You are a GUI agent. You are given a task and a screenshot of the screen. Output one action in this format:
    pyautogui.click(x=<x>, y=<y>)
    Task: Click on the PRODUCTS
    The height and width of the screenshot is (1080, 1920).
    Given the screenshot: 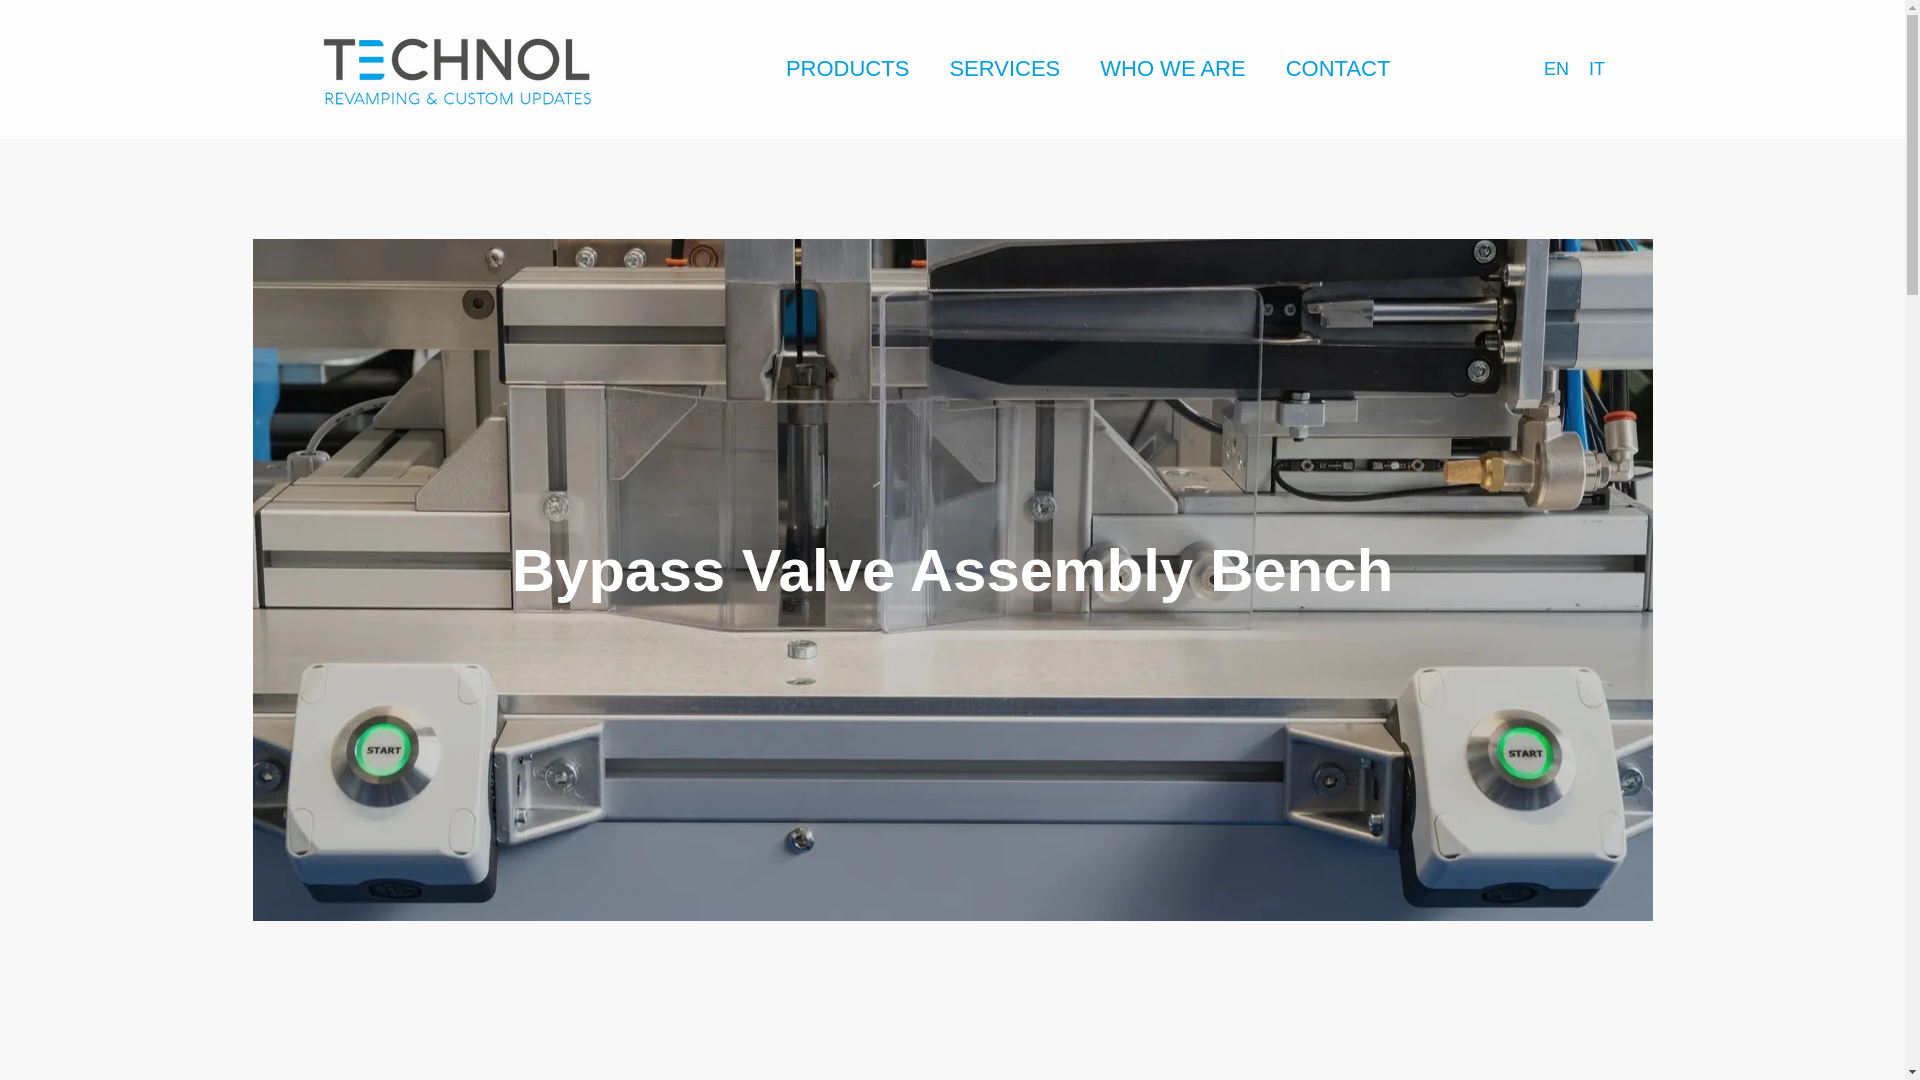 What is the action you would take?
    pyautogui.click(x=848, y=70)
    